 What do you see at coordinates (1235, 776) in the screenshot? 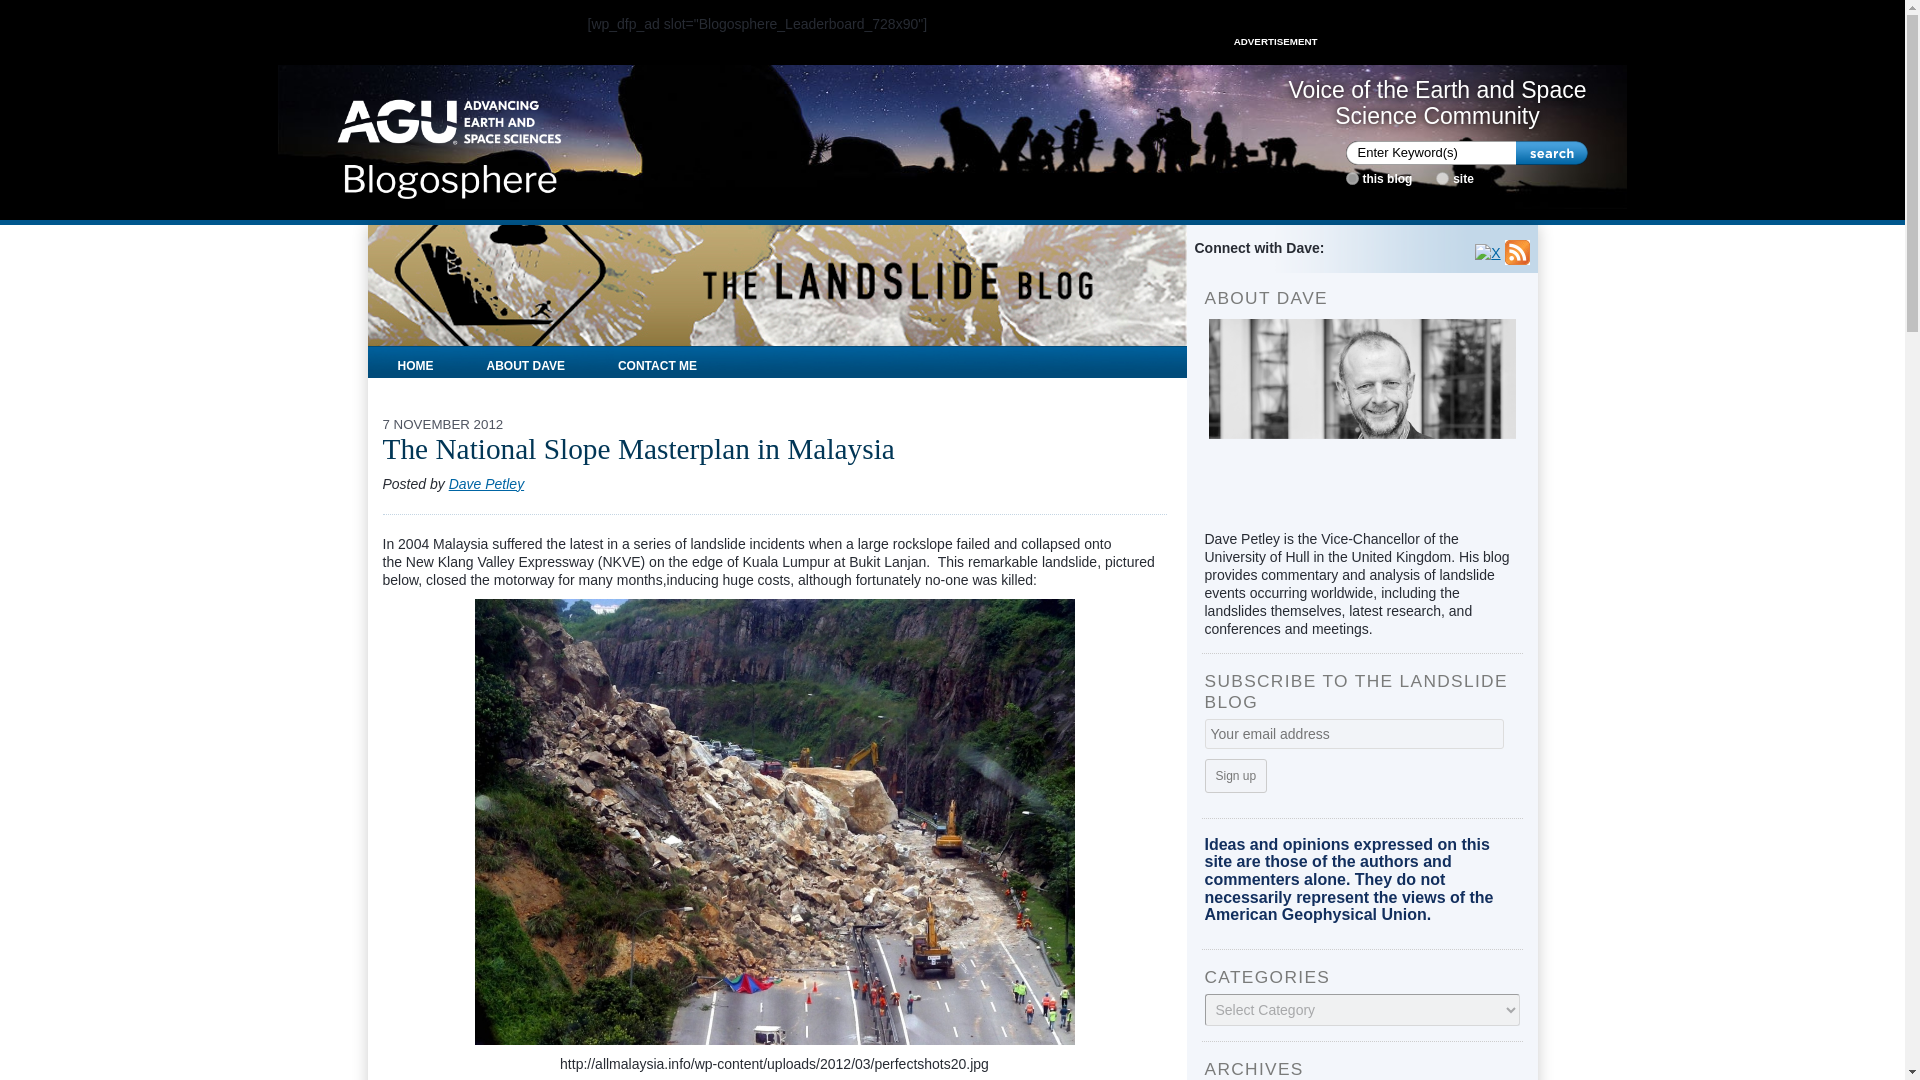
I see `Sign up` at bounding box center [1235, 776].